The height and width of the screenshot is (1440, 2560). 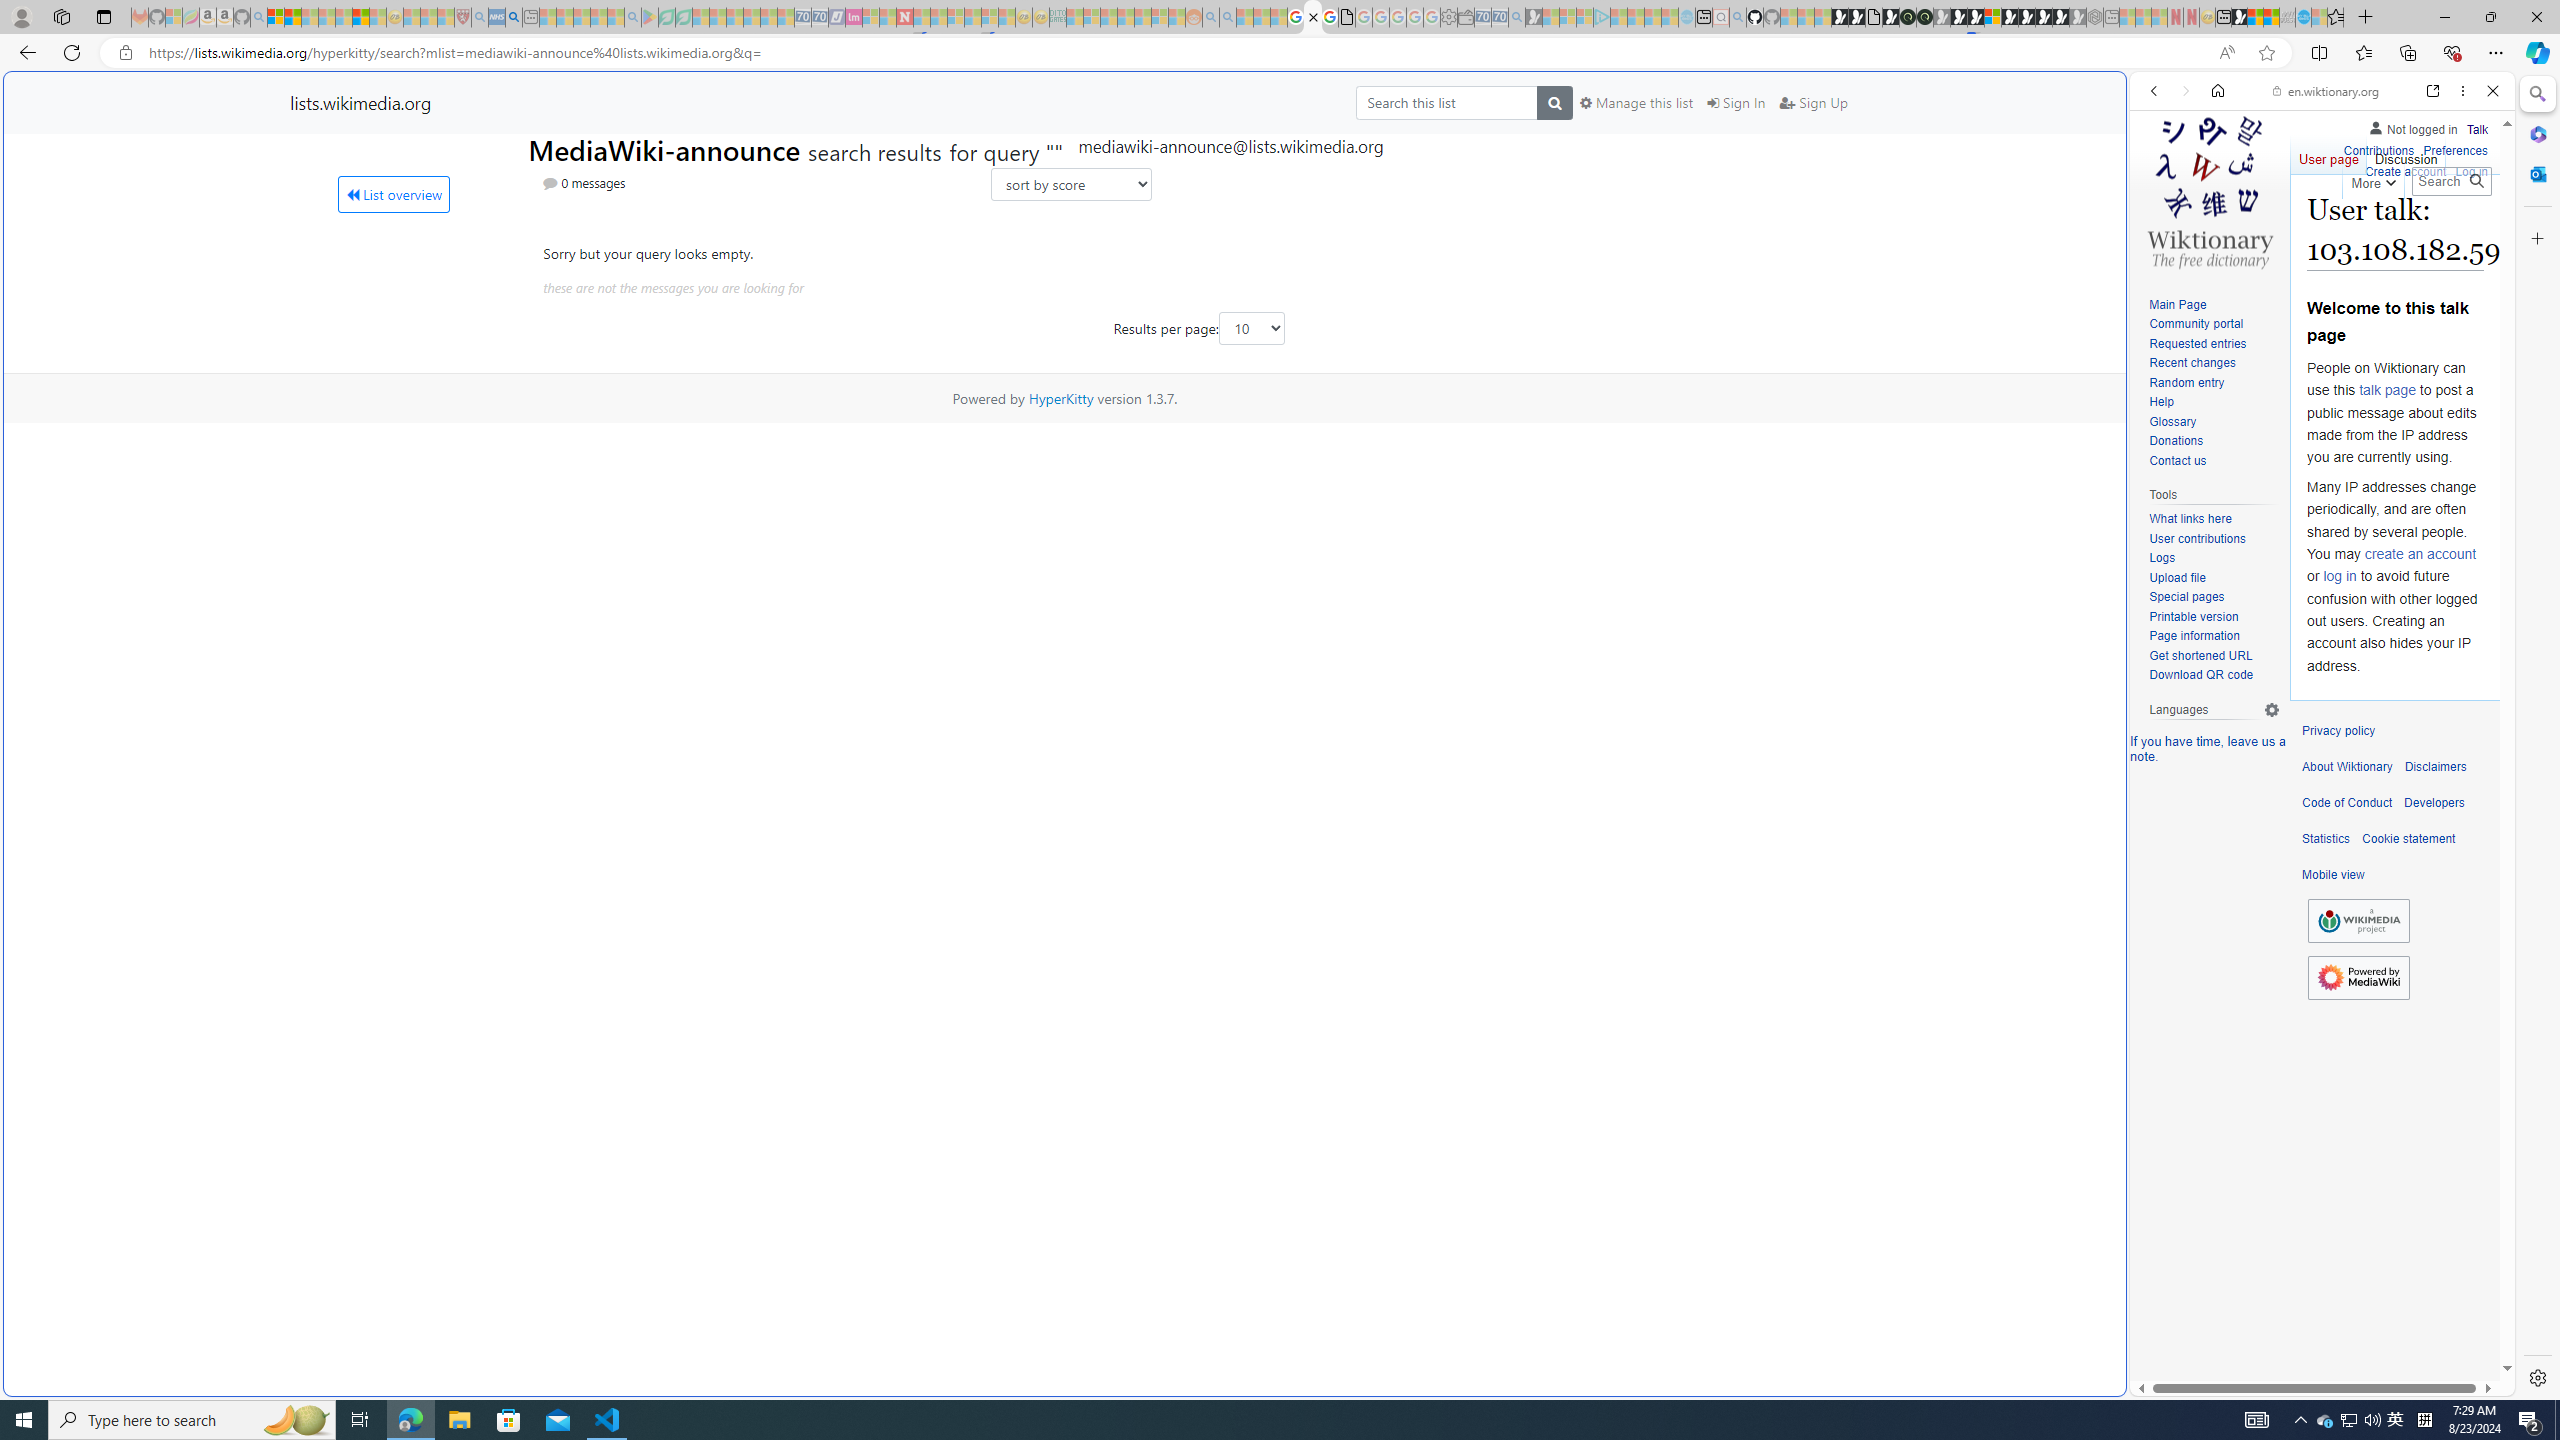 What do you see at coordinates (2410, 1026) in the screenshot?
I see `Actions for this site` at bounding box center [2410, 1026].